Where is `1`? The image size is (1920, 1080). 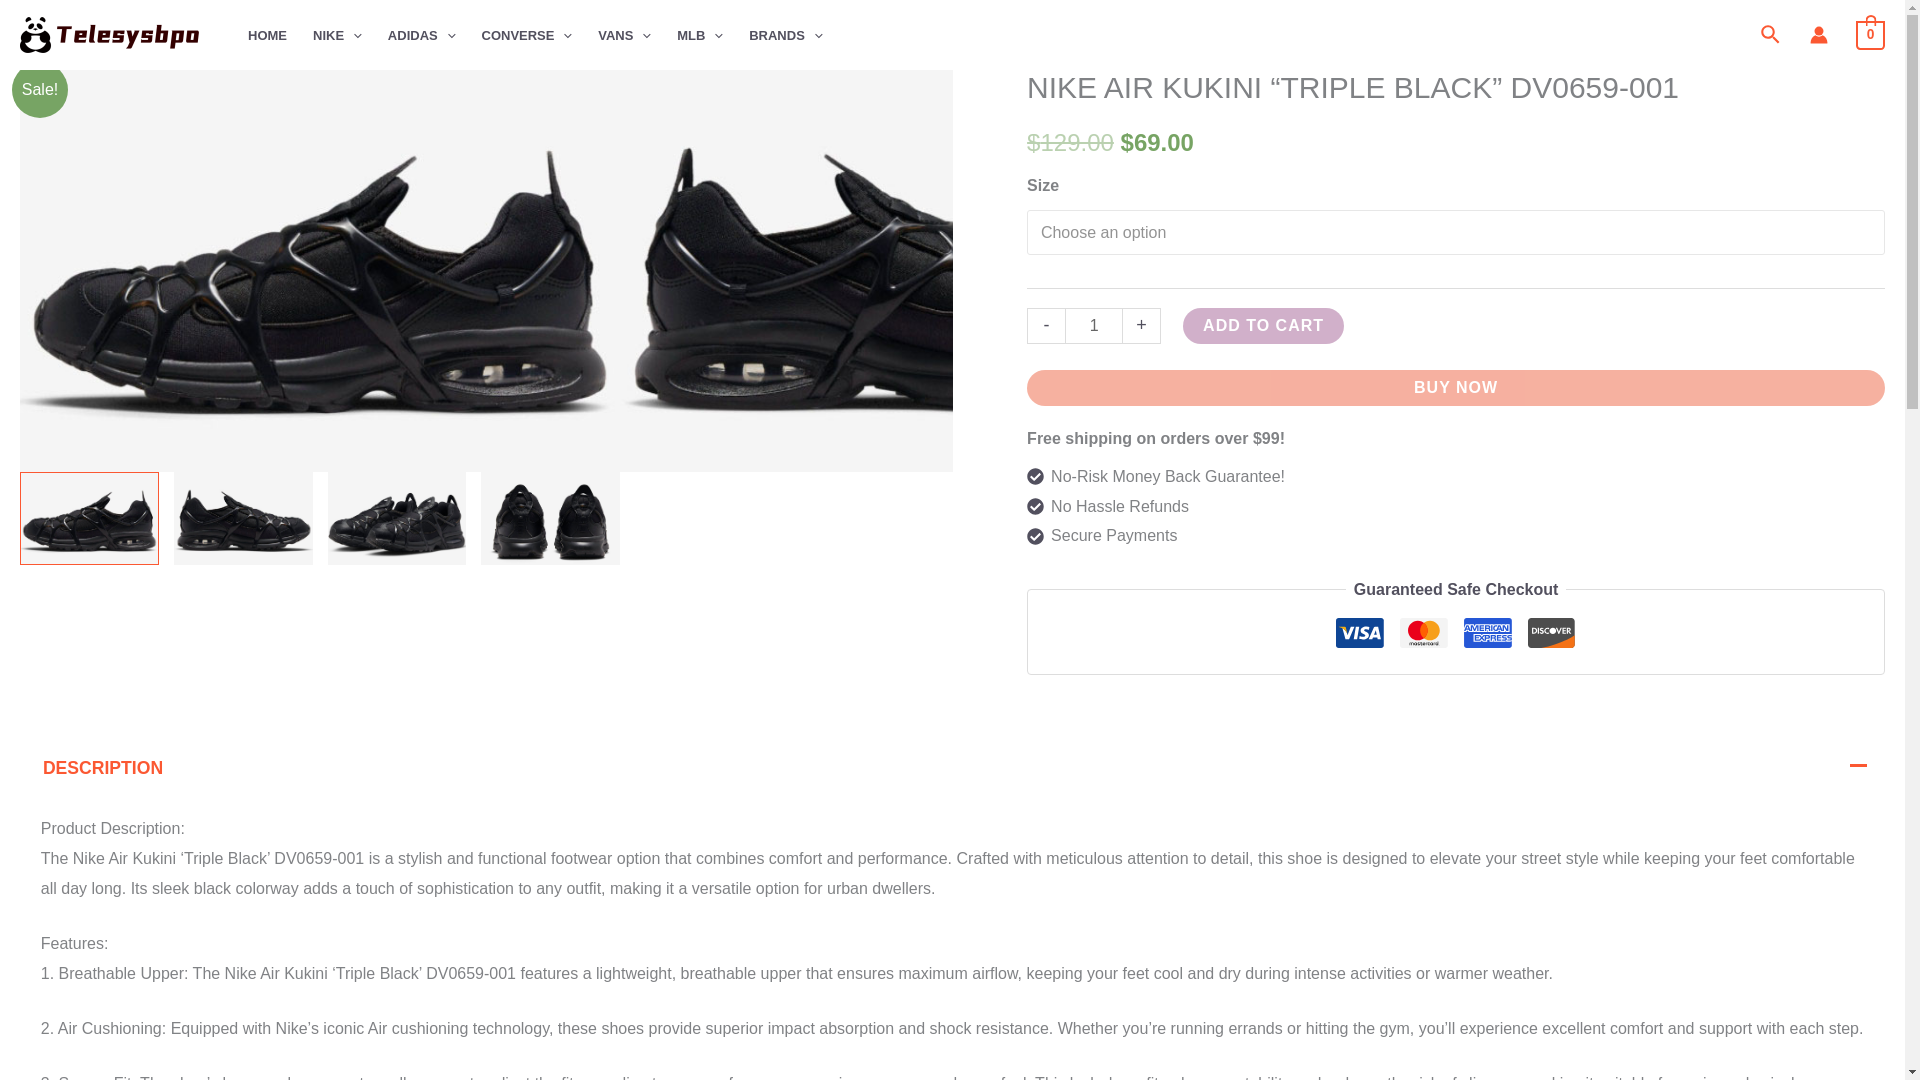 1 is located at coordinates (1094, 325).